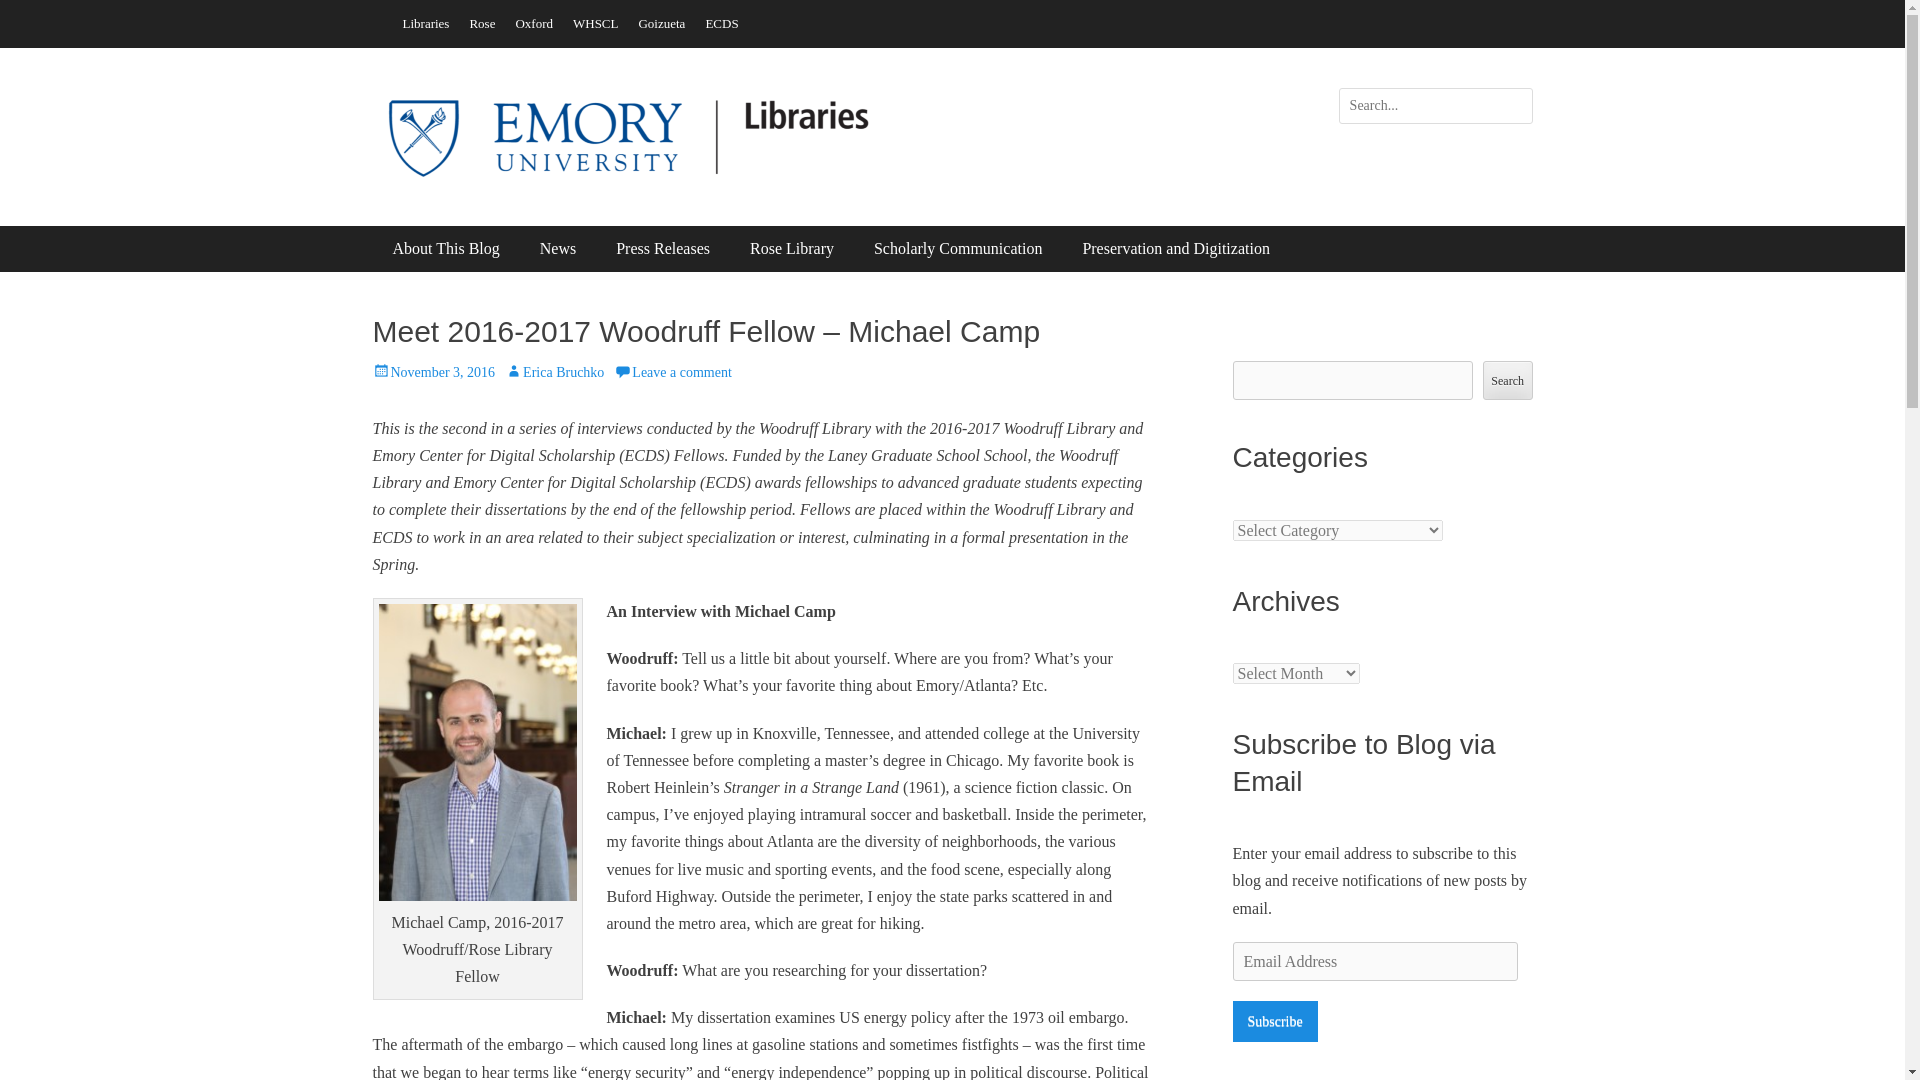  What do you see at coordinates (564, 112) in the screenshot?
I see `Emory Libraries Blog` at bounding box center [564, 112].